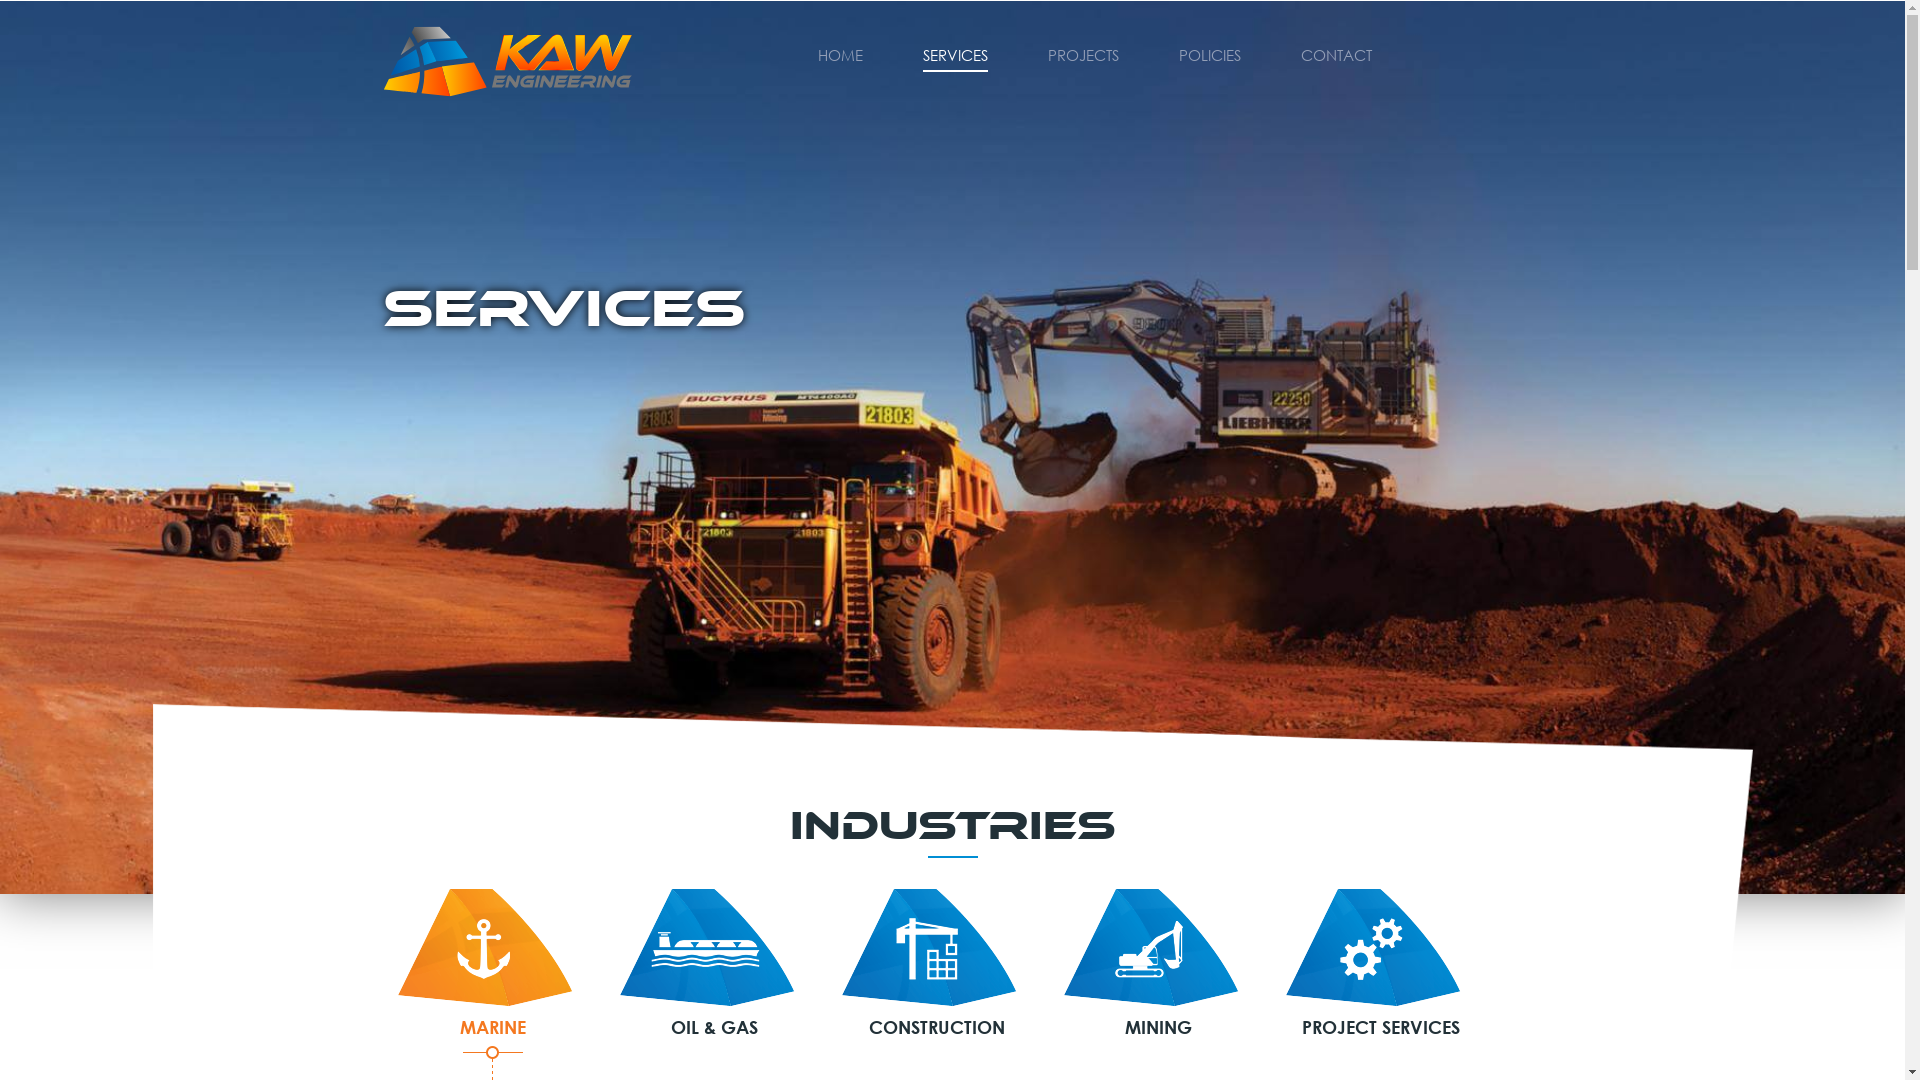 The image size is (1920, 1080). I want to click on CONTACT, so click(1336, 54).